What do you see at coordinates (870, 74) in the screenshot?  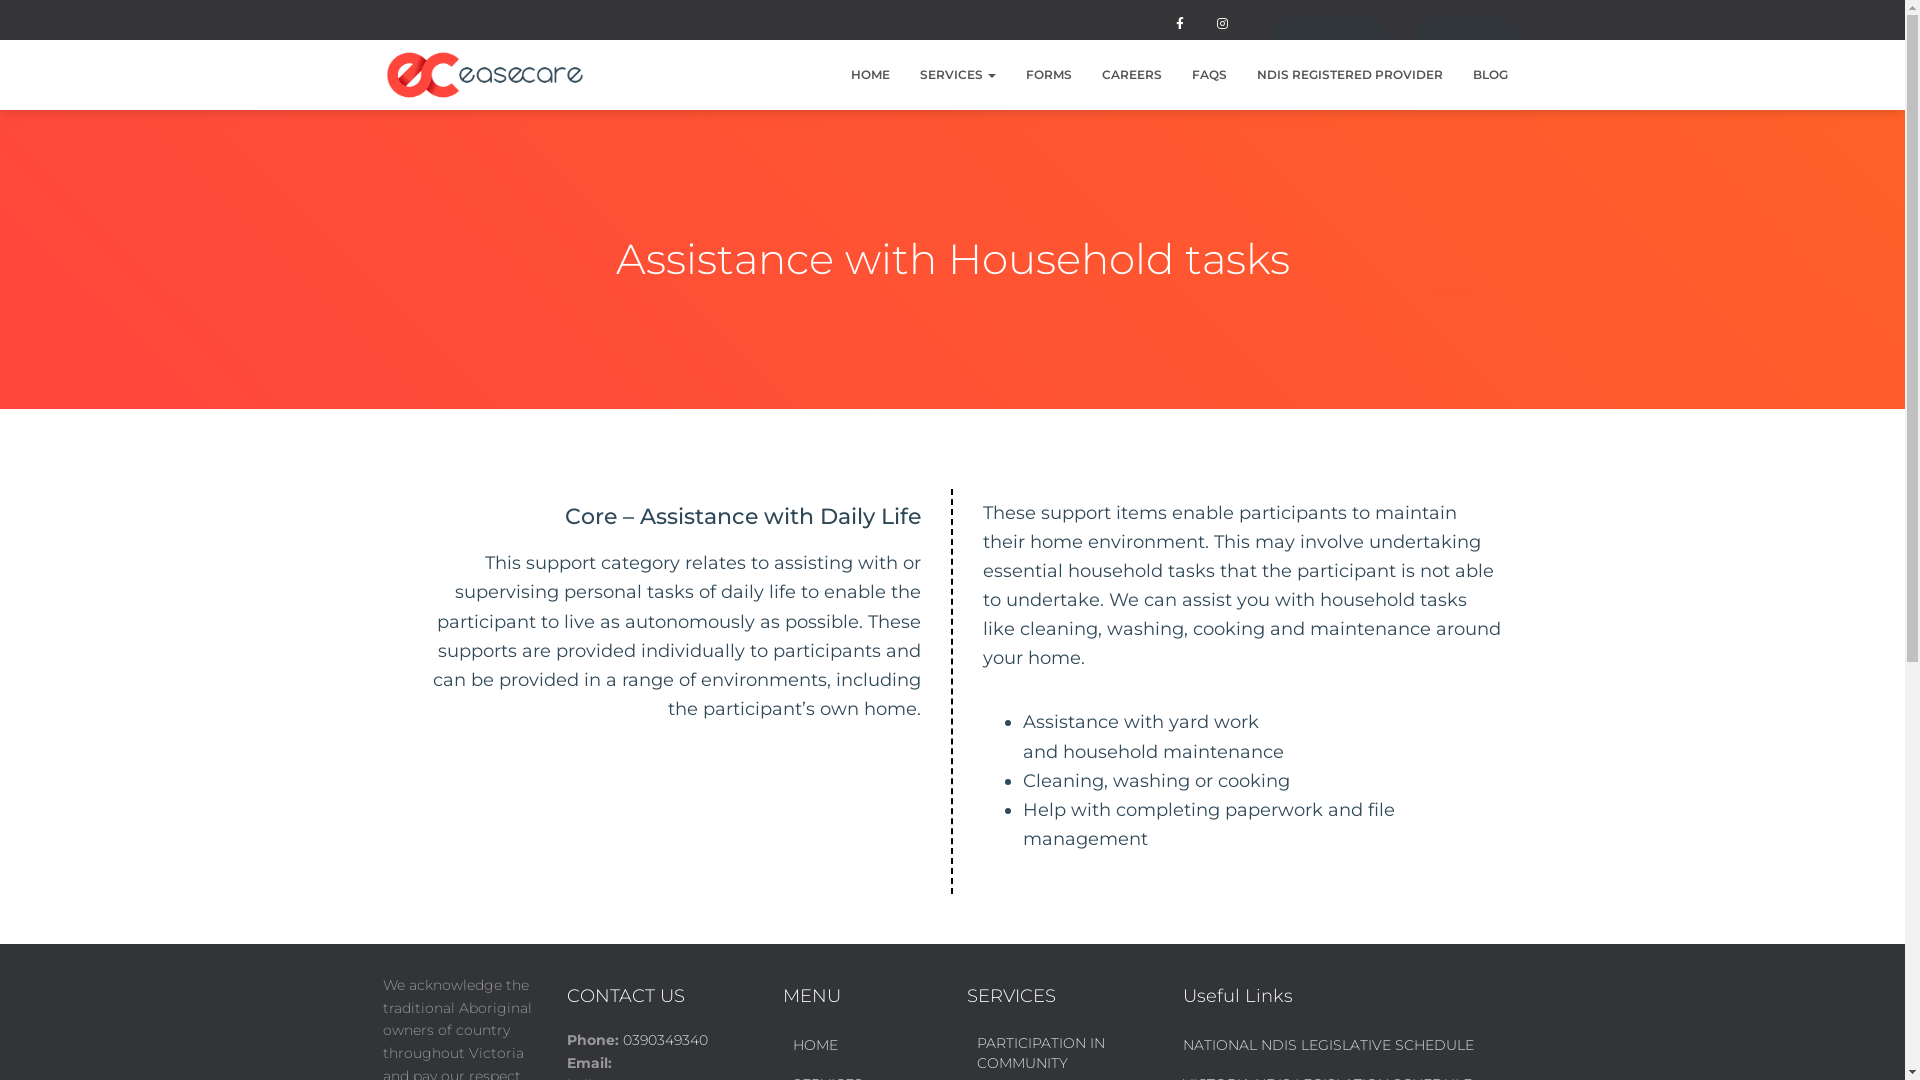 I see `HOME` at bounding box center [870, 74].